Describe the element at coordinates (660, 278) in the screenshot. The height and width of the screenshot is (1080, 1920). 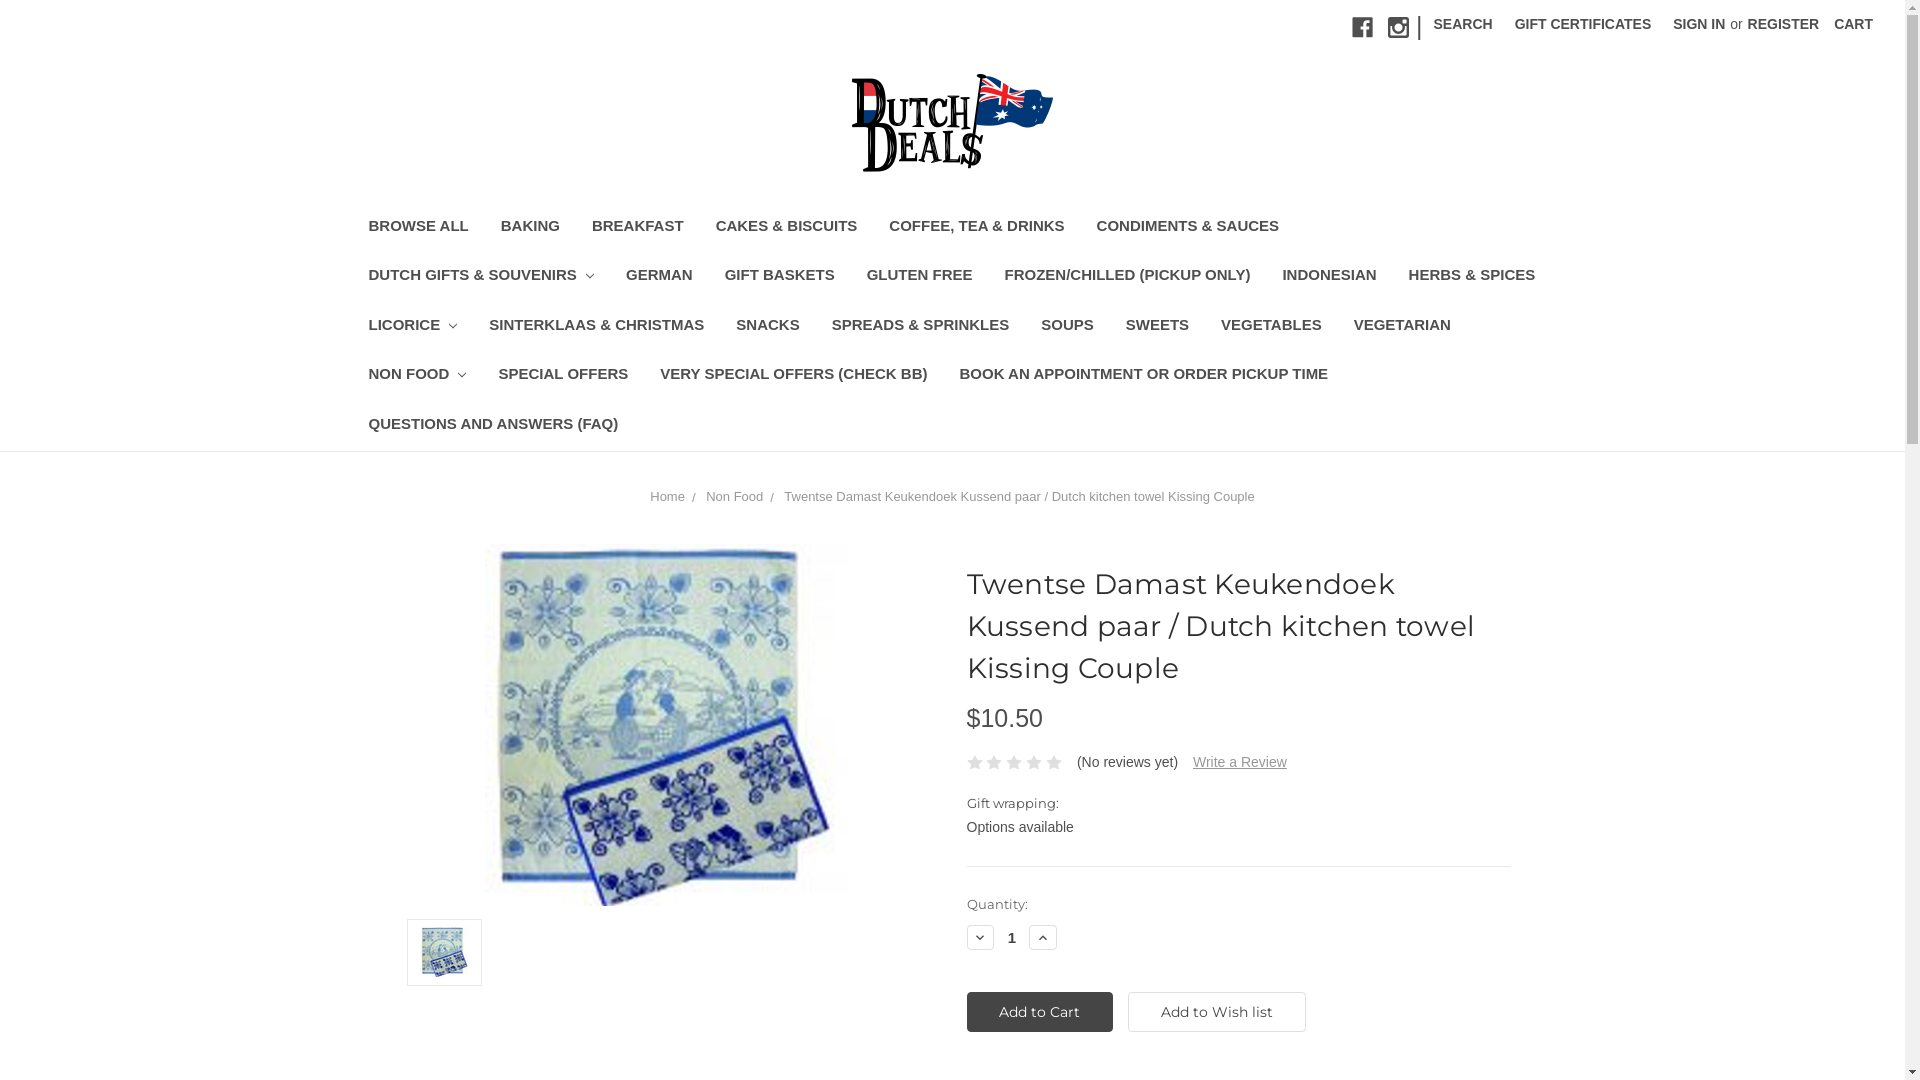
I see `GERMAN` at that location.